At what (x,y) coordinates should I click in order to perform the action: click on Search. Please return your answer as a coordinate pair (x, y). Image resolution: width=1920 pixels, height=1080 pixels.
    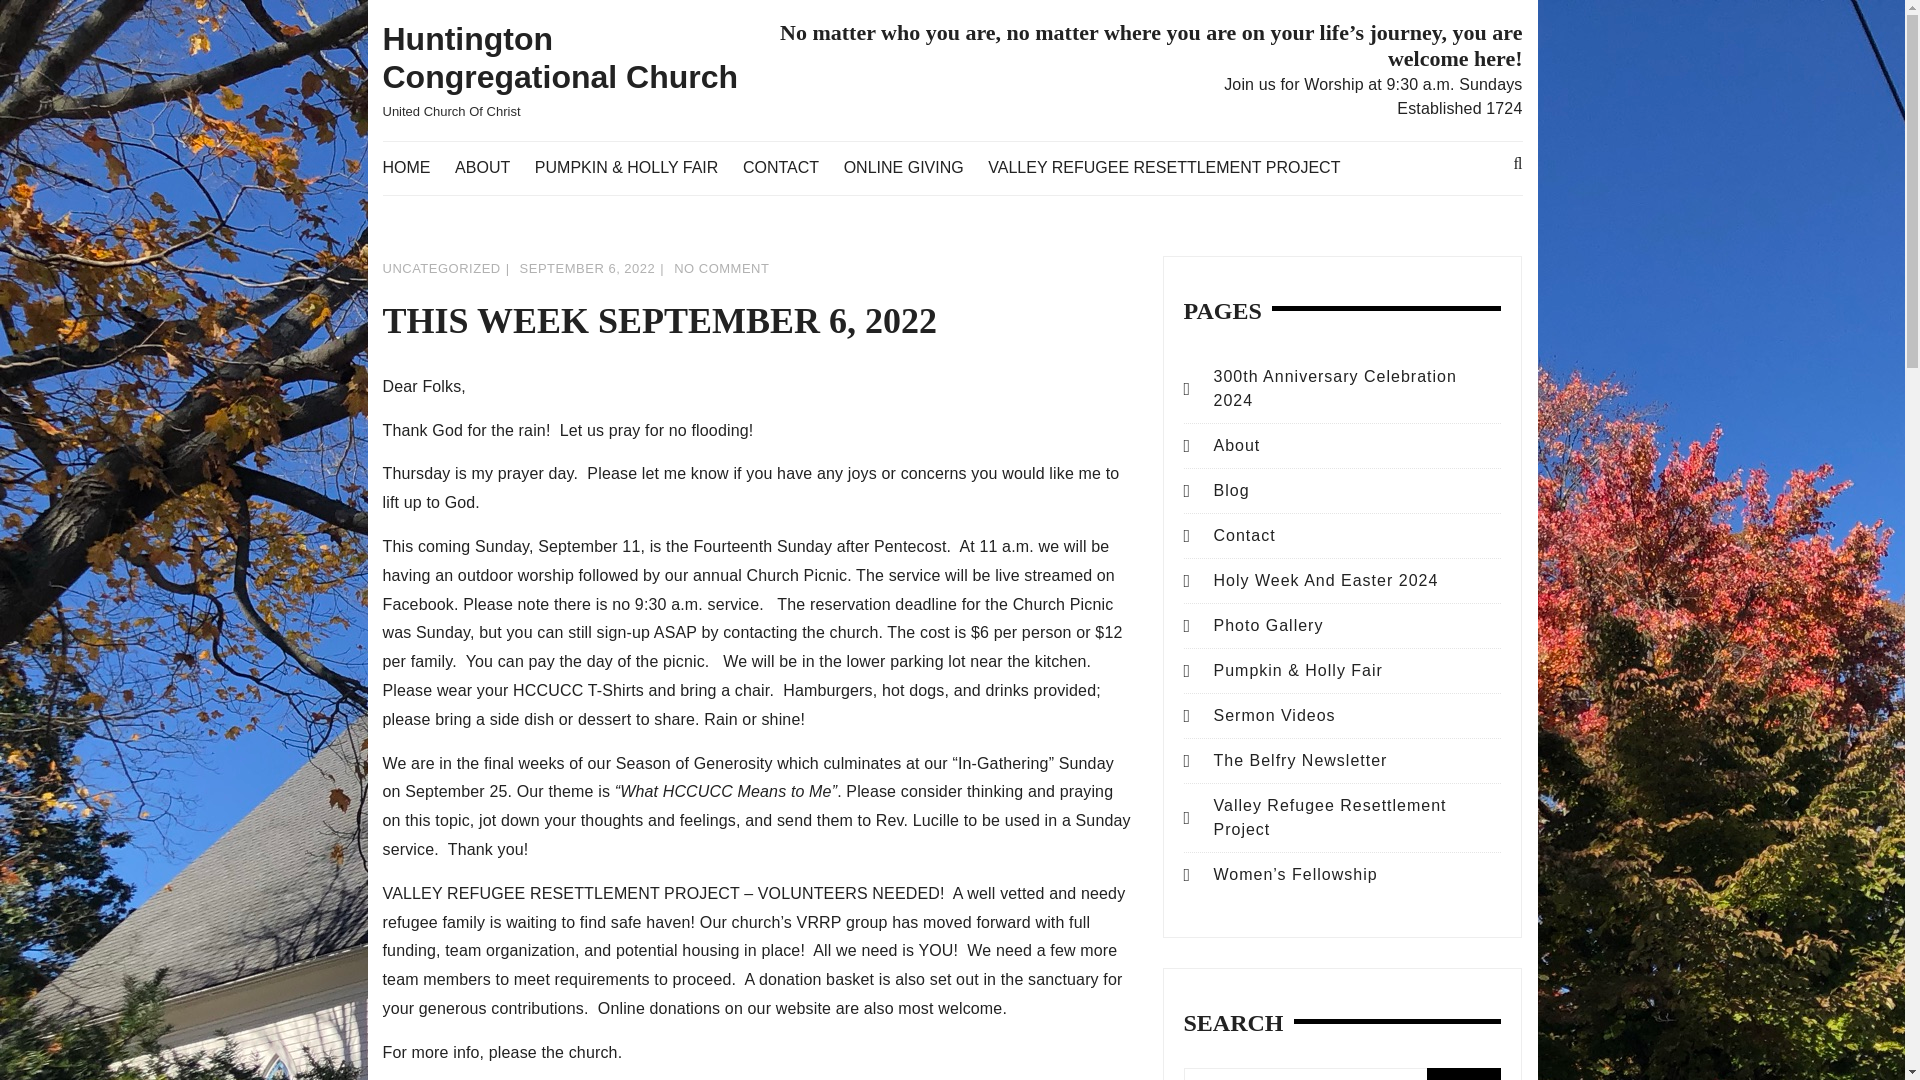
    Looking at the image, I should click on (1464, 1074).